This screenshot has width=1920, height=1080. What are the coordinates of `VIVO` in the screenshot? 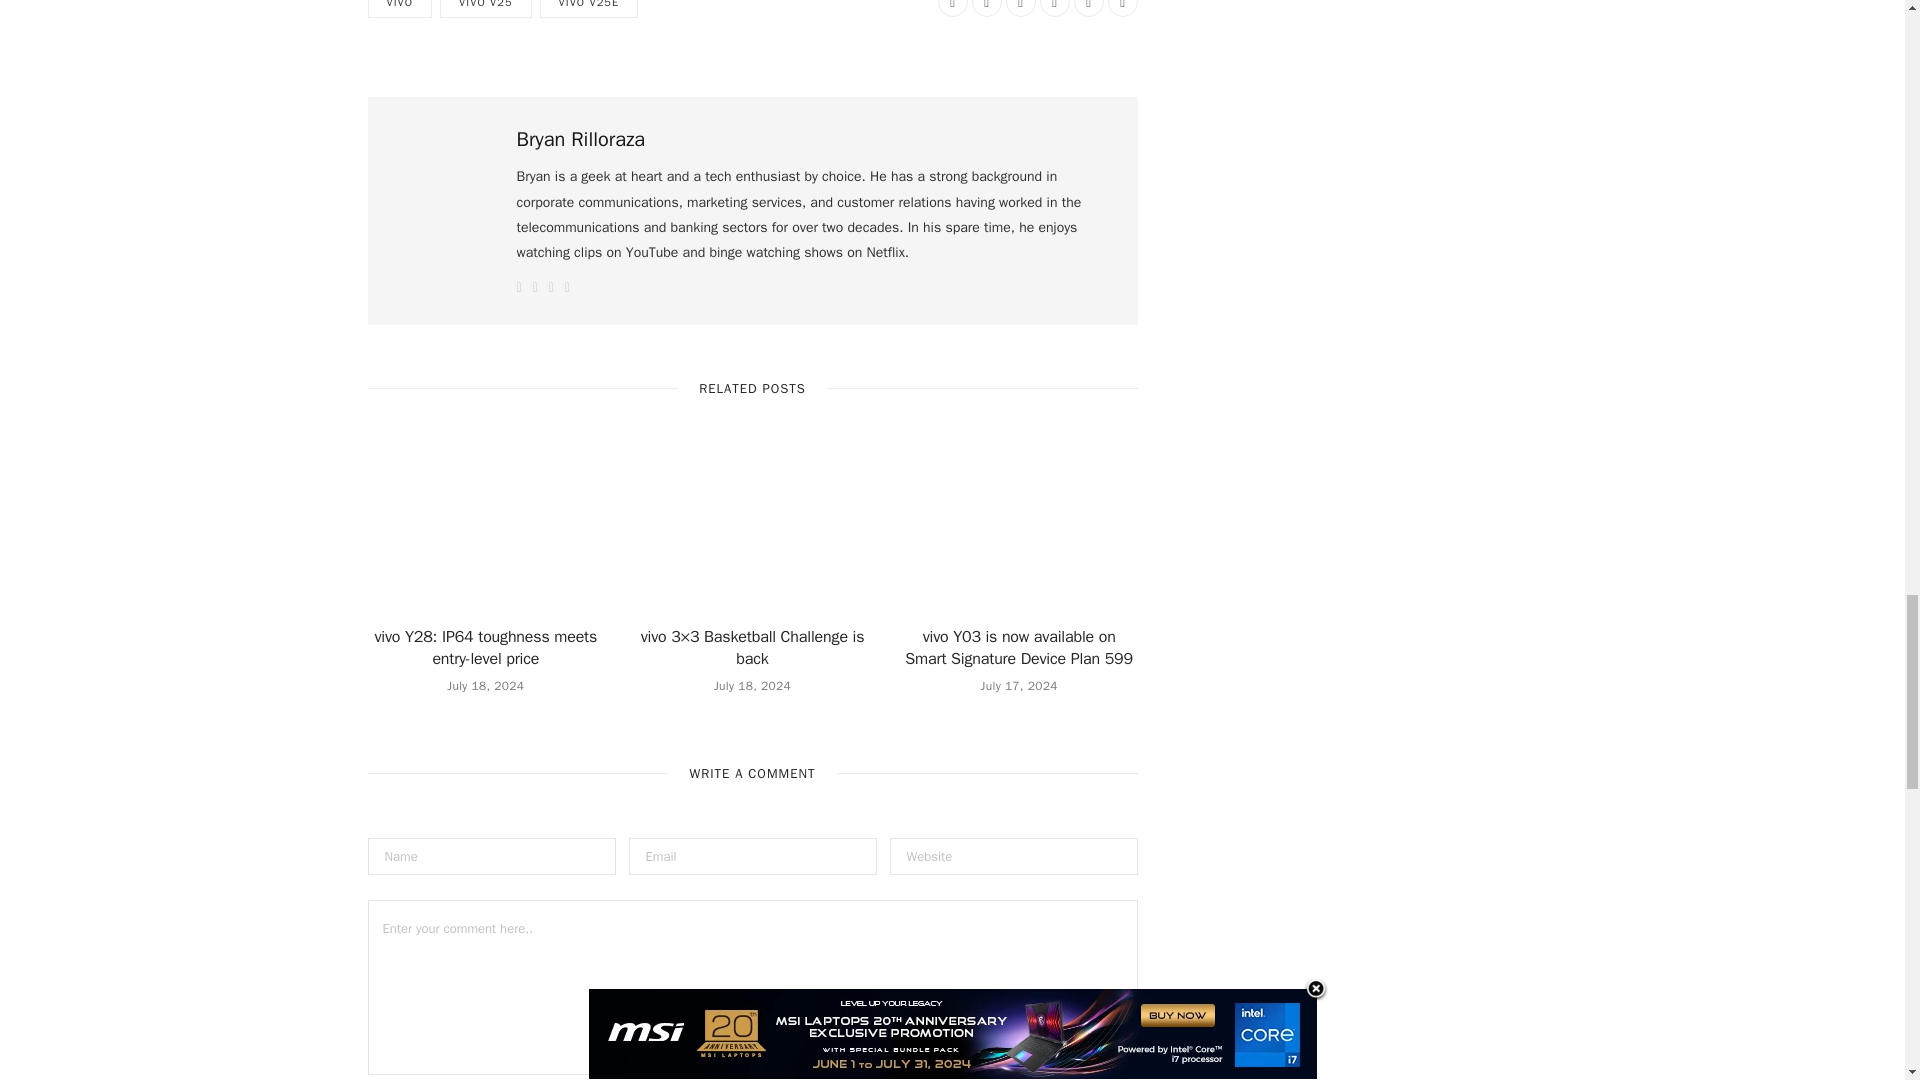 It's located at (400, 9).